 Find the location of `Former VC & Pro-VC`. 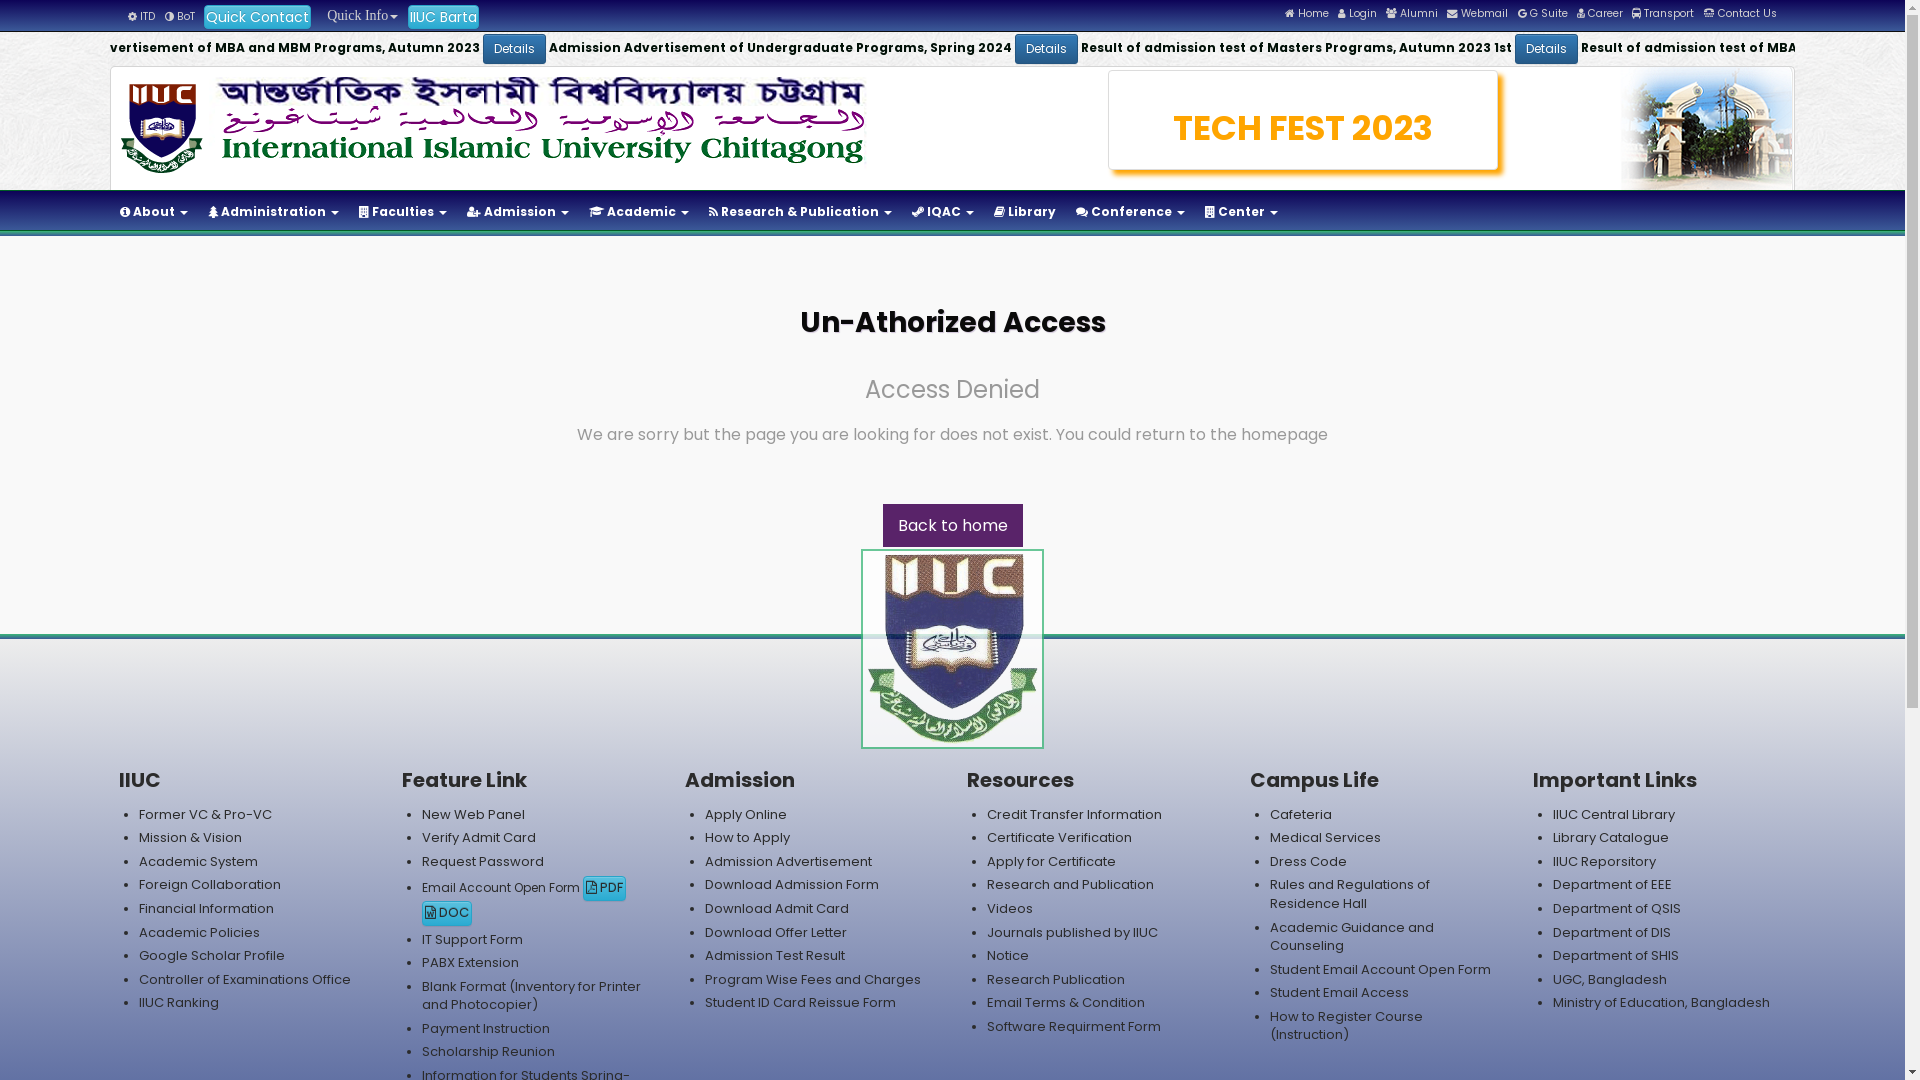

Former VC & Pro-VC is located at coordinates (206, 814).